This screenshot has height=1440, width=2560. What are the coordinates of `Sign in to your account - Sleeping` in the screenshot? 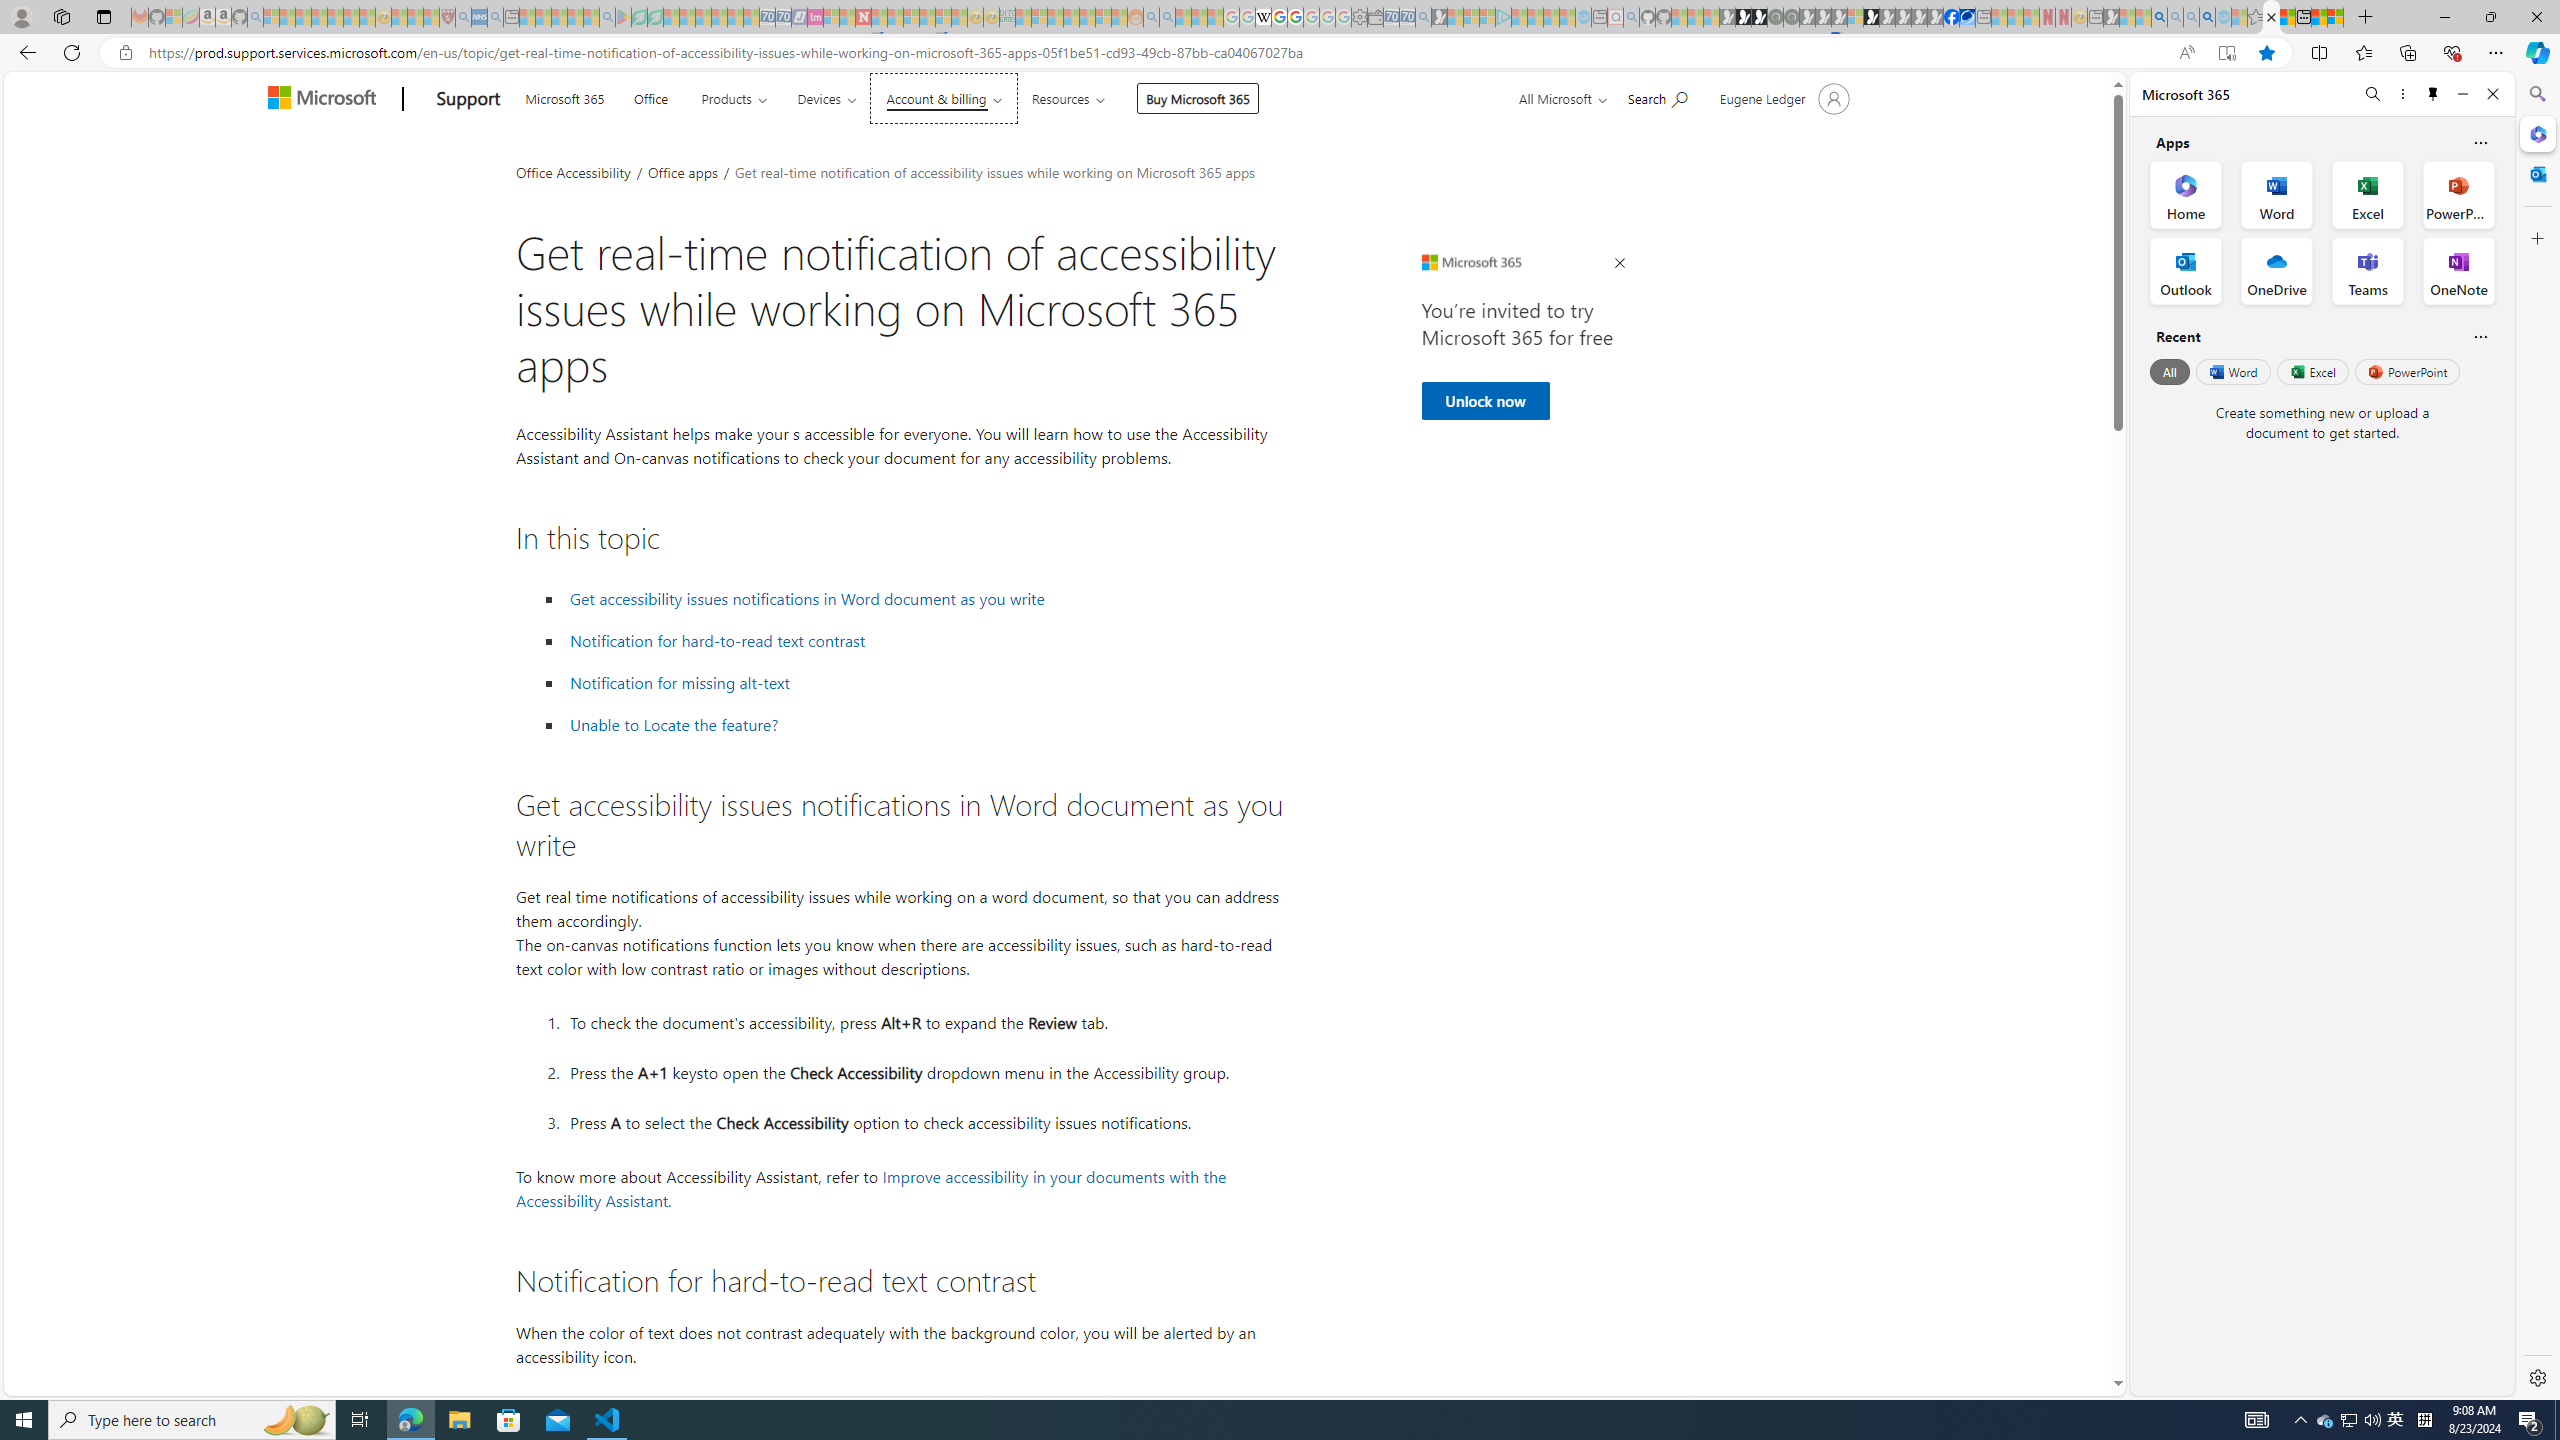 It's located at (1854, 17).